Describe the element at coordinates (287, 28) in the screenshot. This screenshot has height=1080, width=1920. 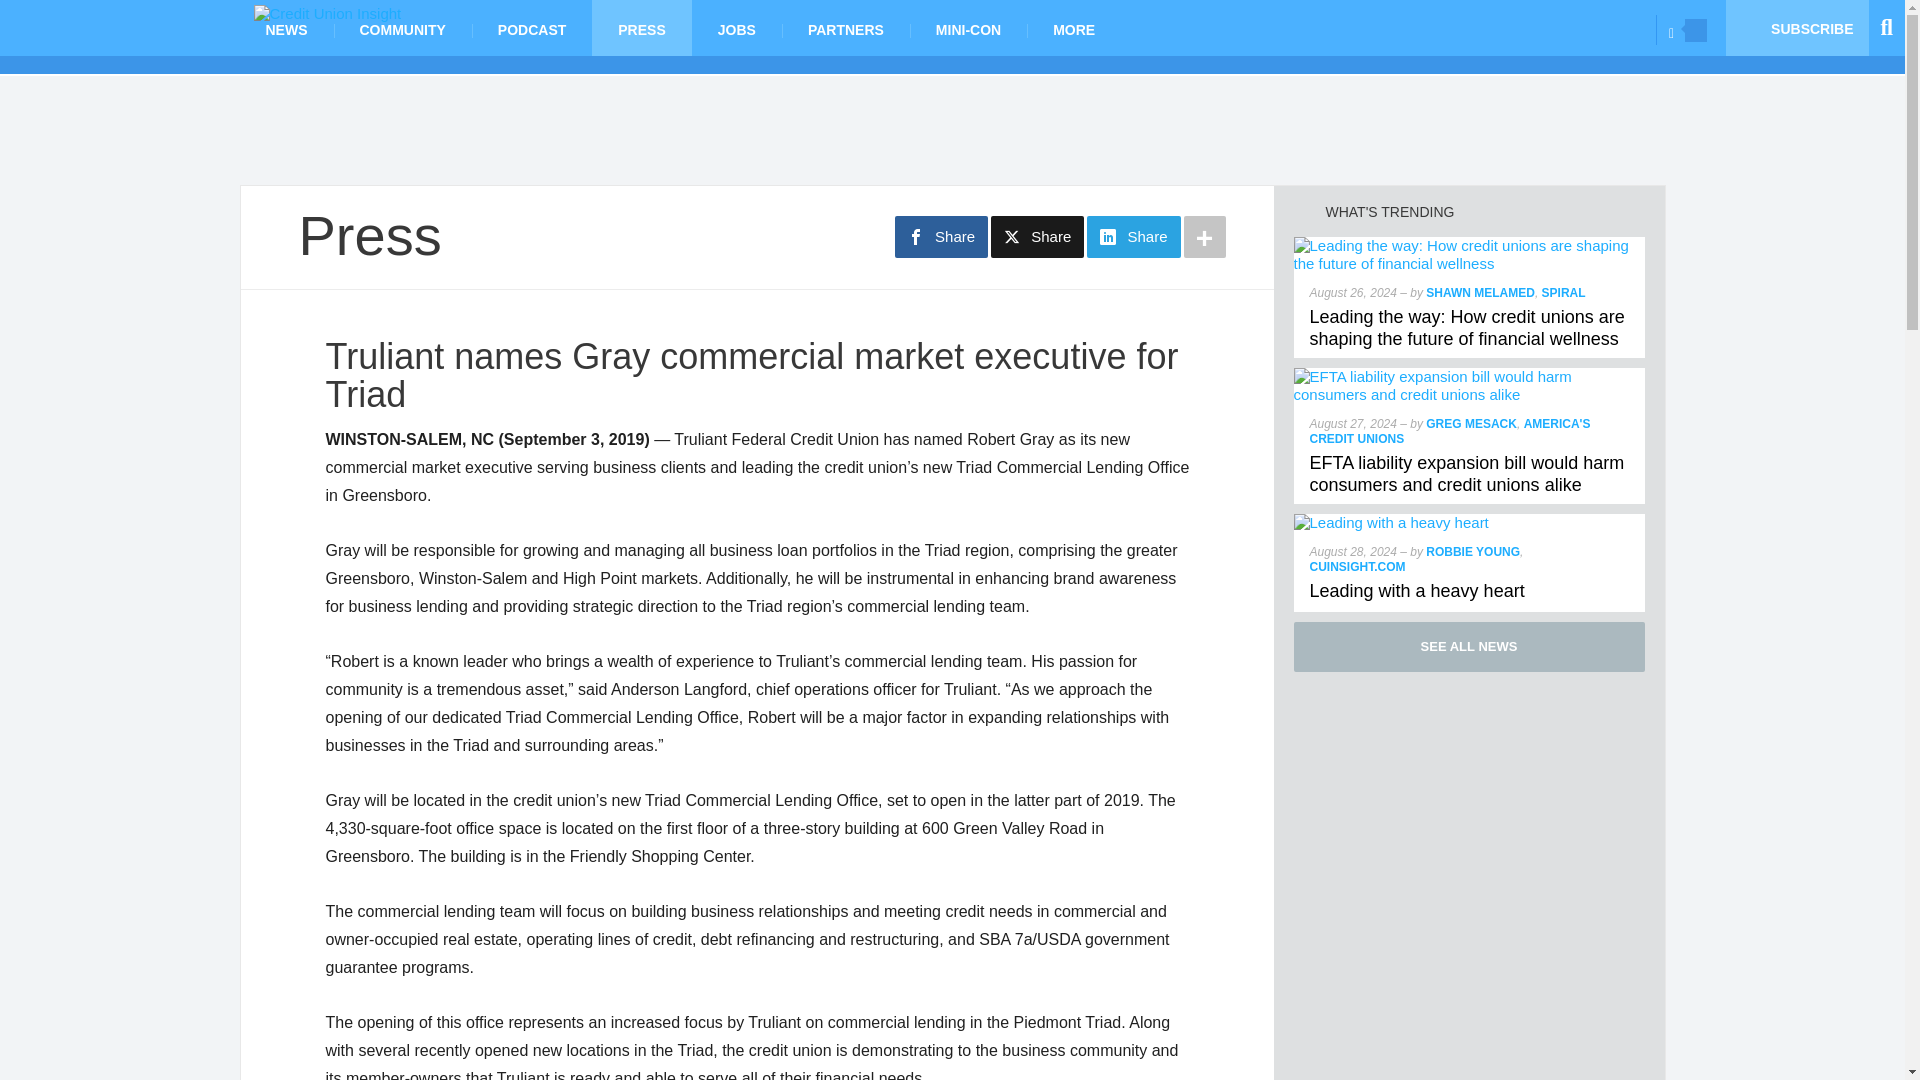
I see `NEWS` at that location.